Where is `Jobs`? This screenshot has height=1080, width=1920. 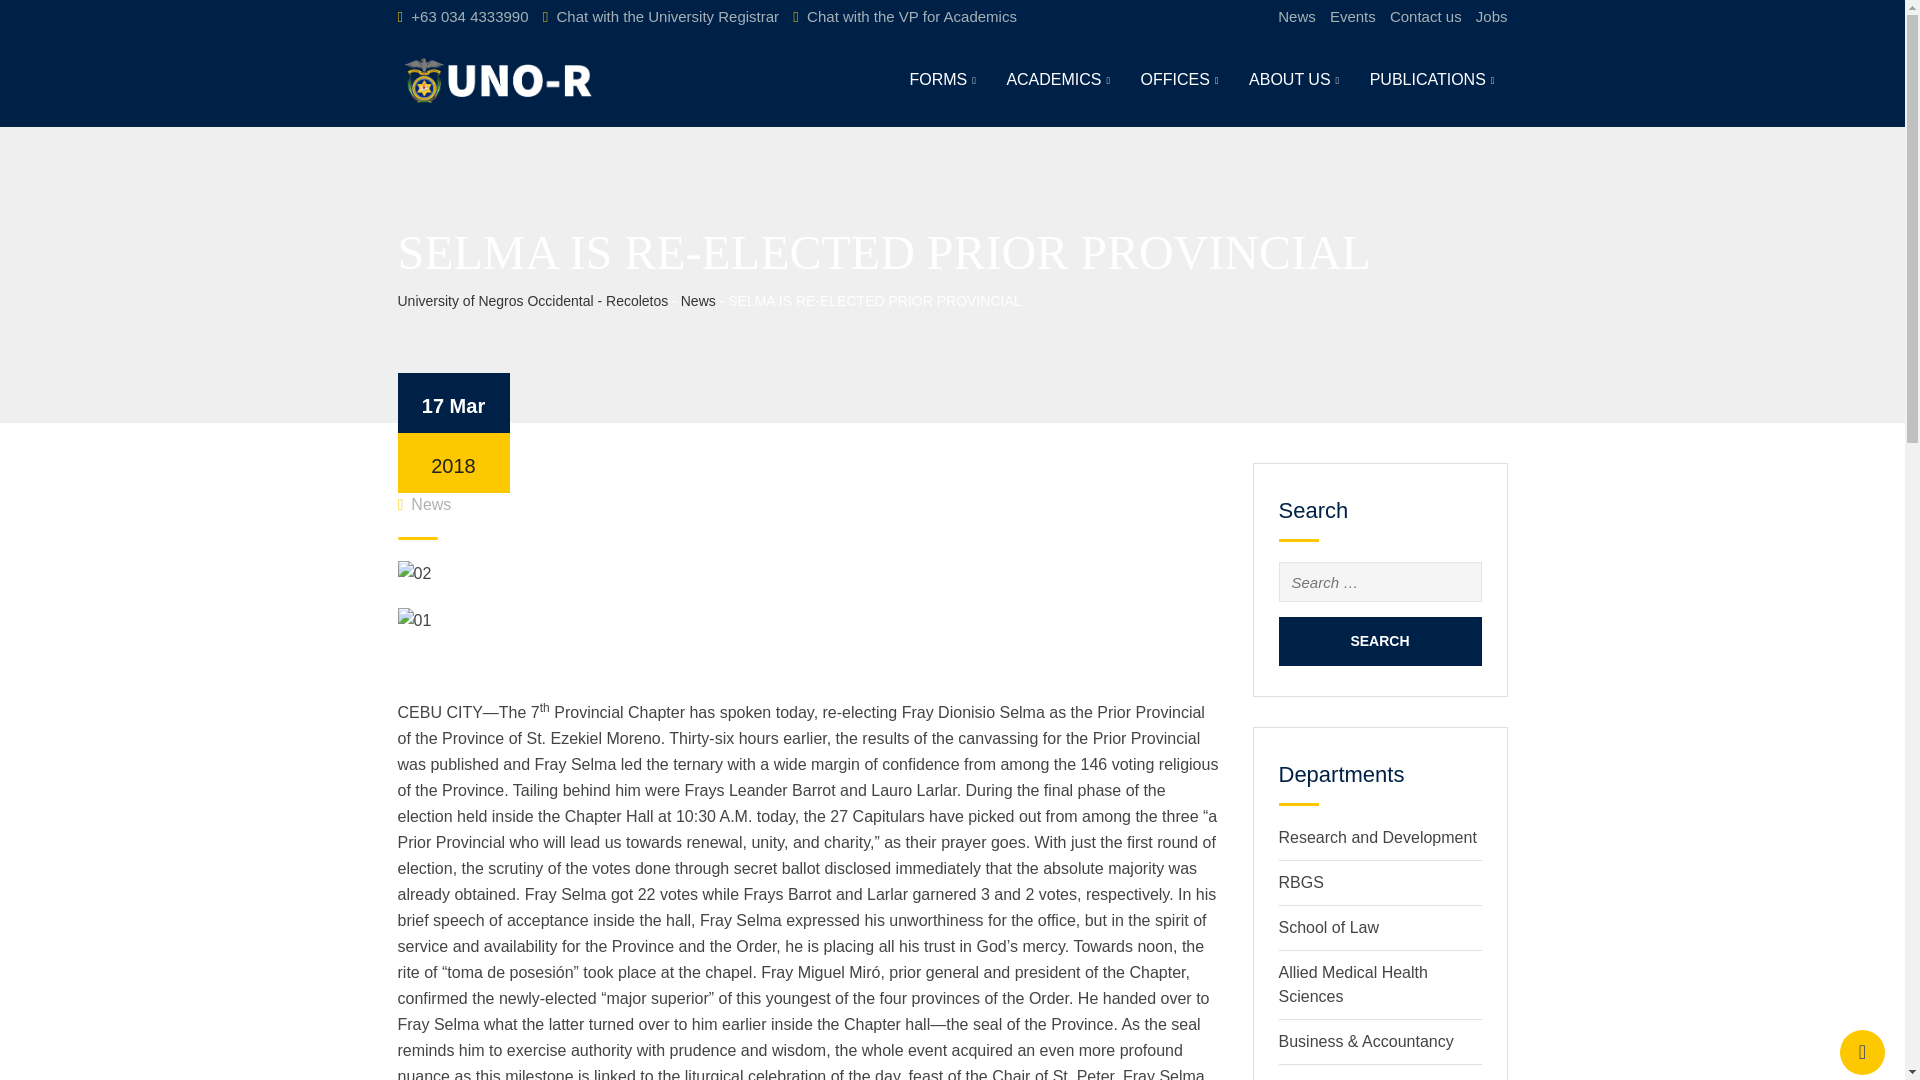 Jobs is located at coordinates (1492, 16).